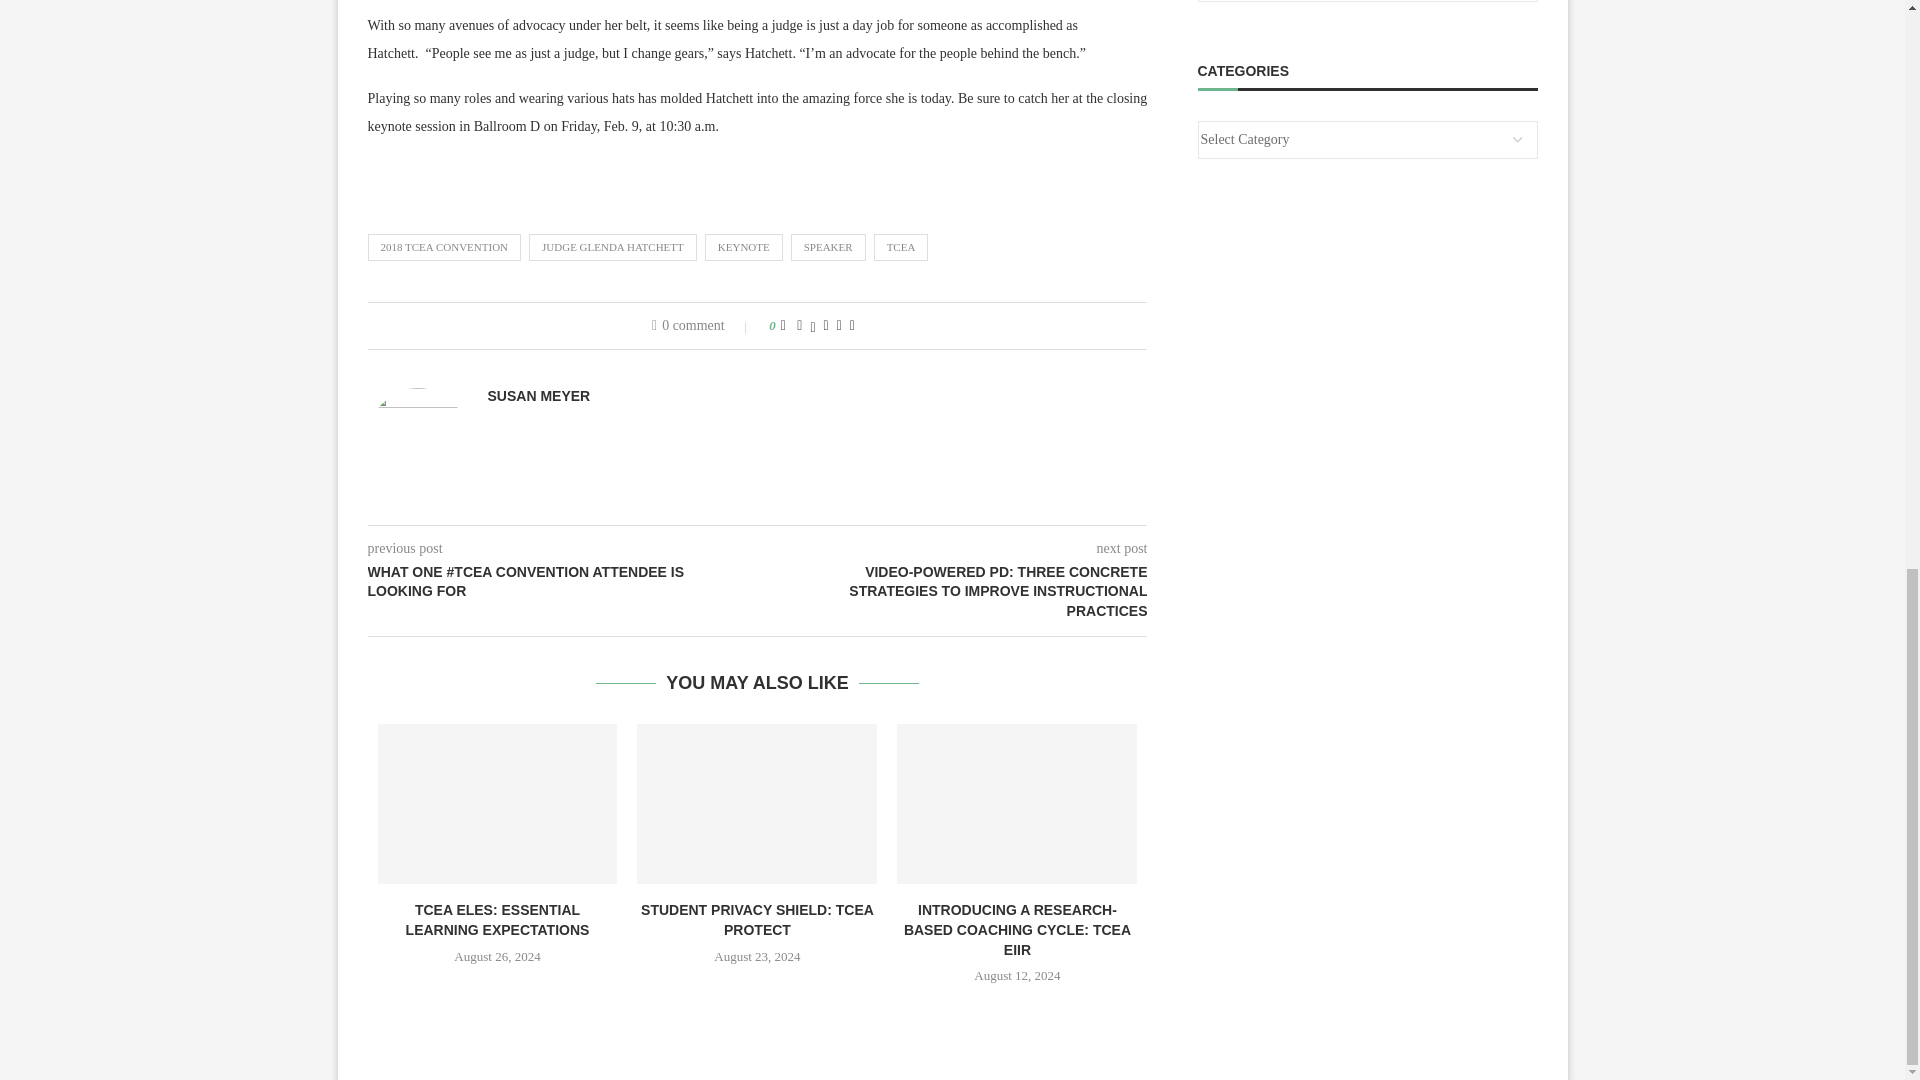 The height and width of the screenshot is (1080, 1920). Describe the element at coordinates (744, 247) in the screenshot. I see `KEYNOTE` at that location.